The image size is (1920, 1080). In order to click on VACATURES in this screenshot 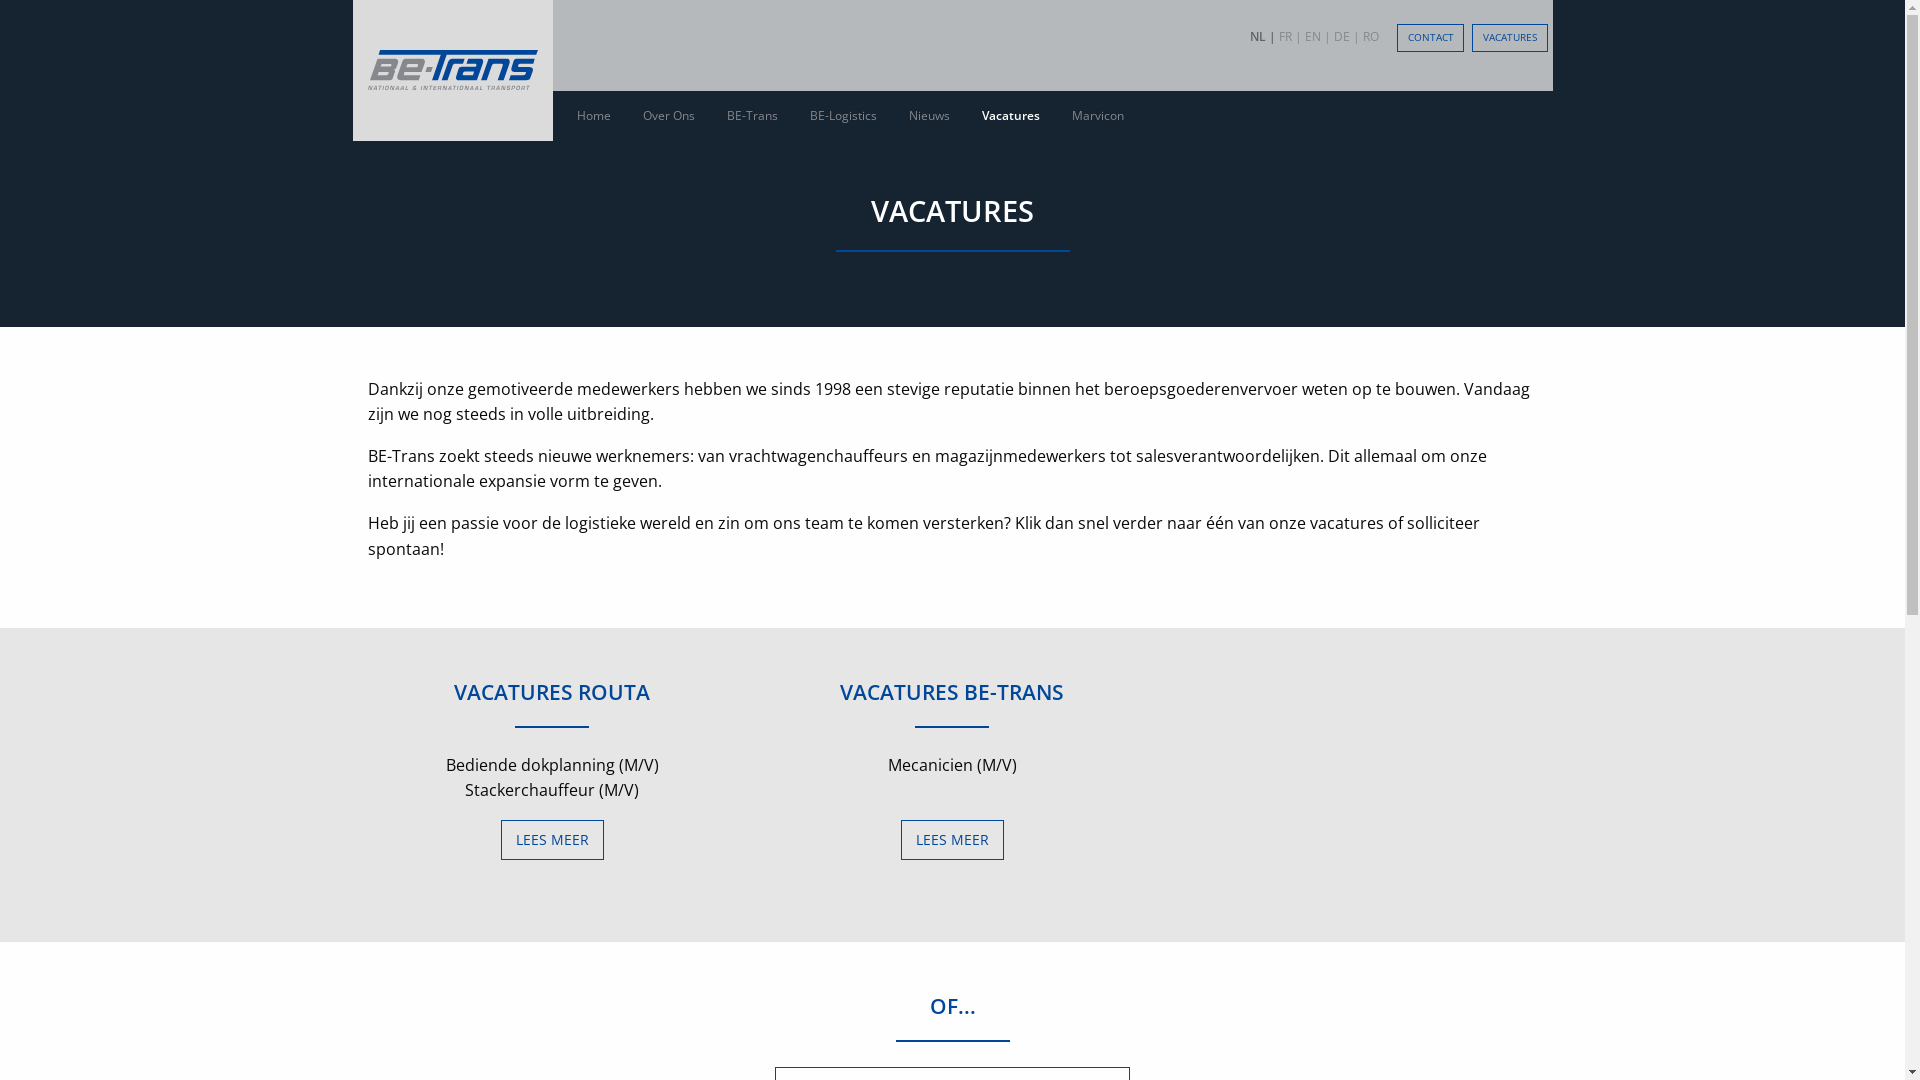, I will do `click(1510, 38)`.